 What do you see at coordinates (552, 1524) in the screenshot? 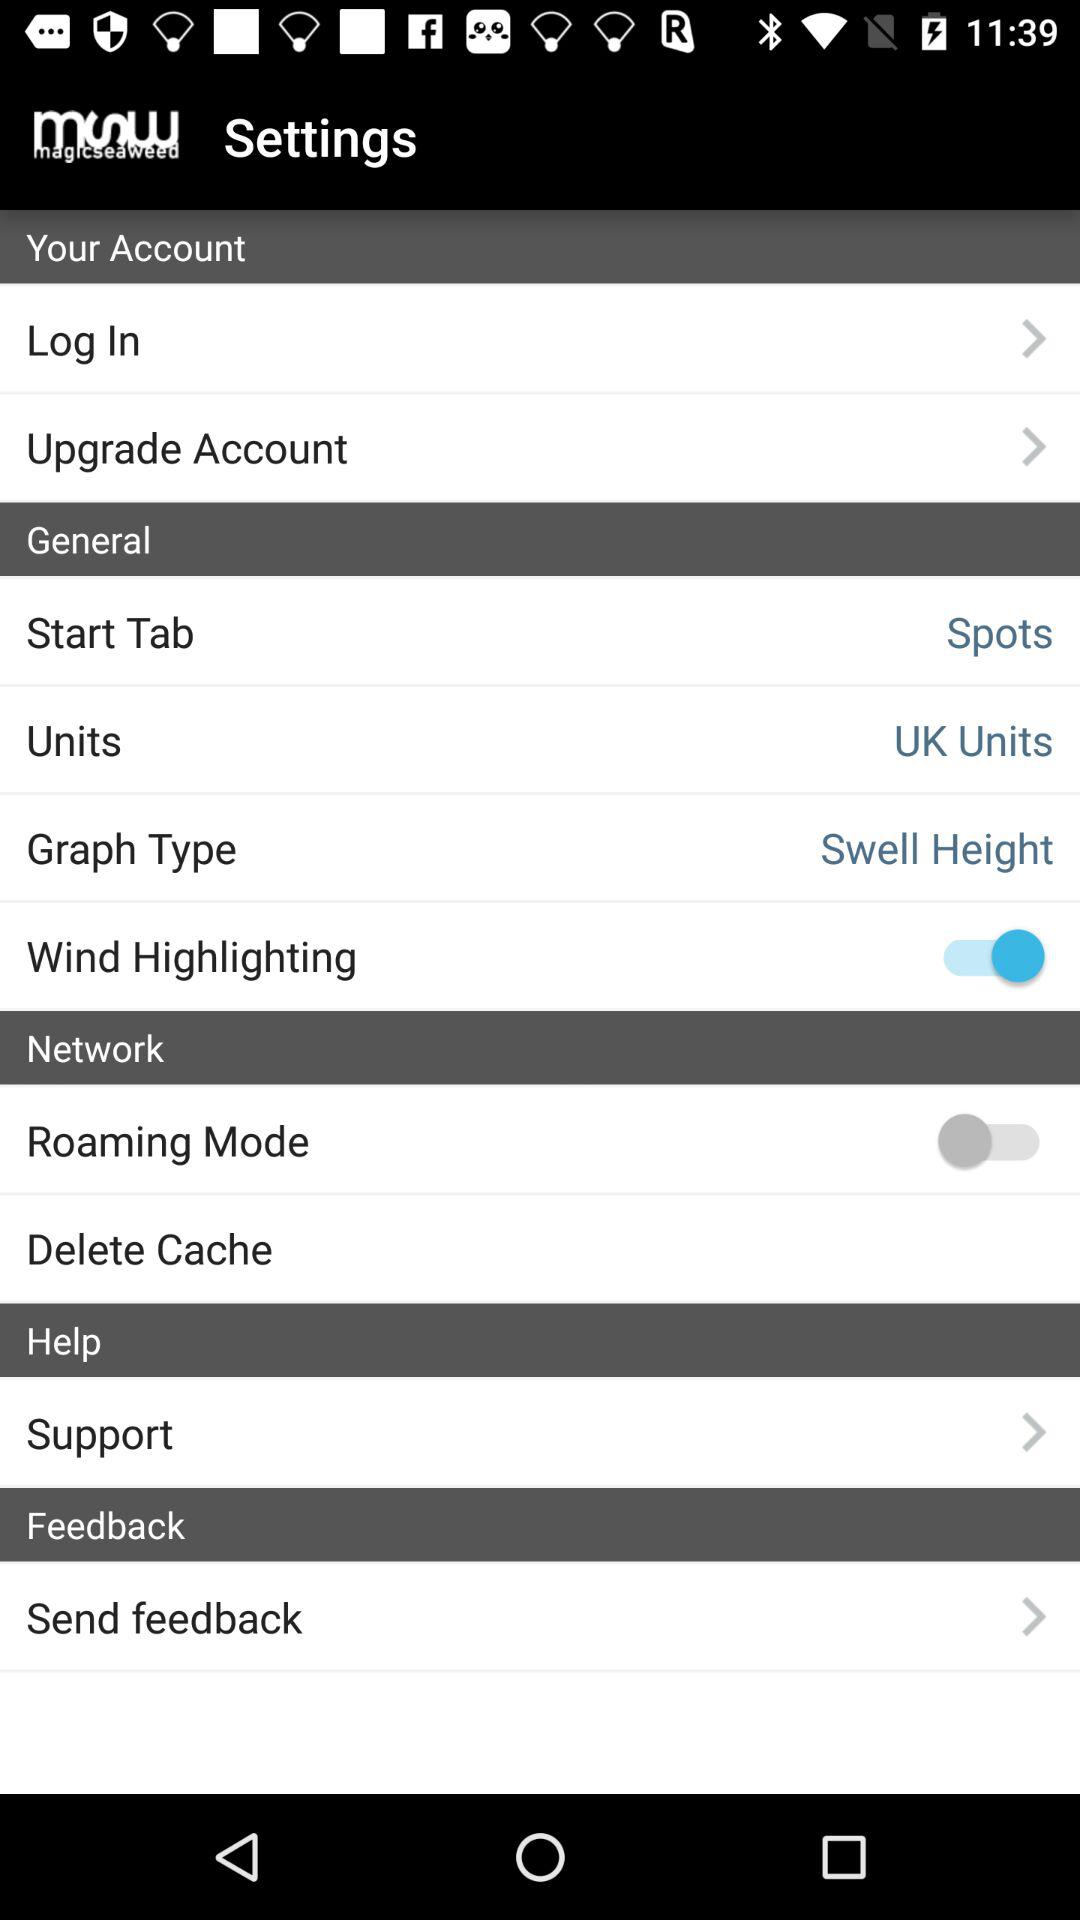
I see `click on the button which is above the send feedback` at bounding box center [552, 1524].